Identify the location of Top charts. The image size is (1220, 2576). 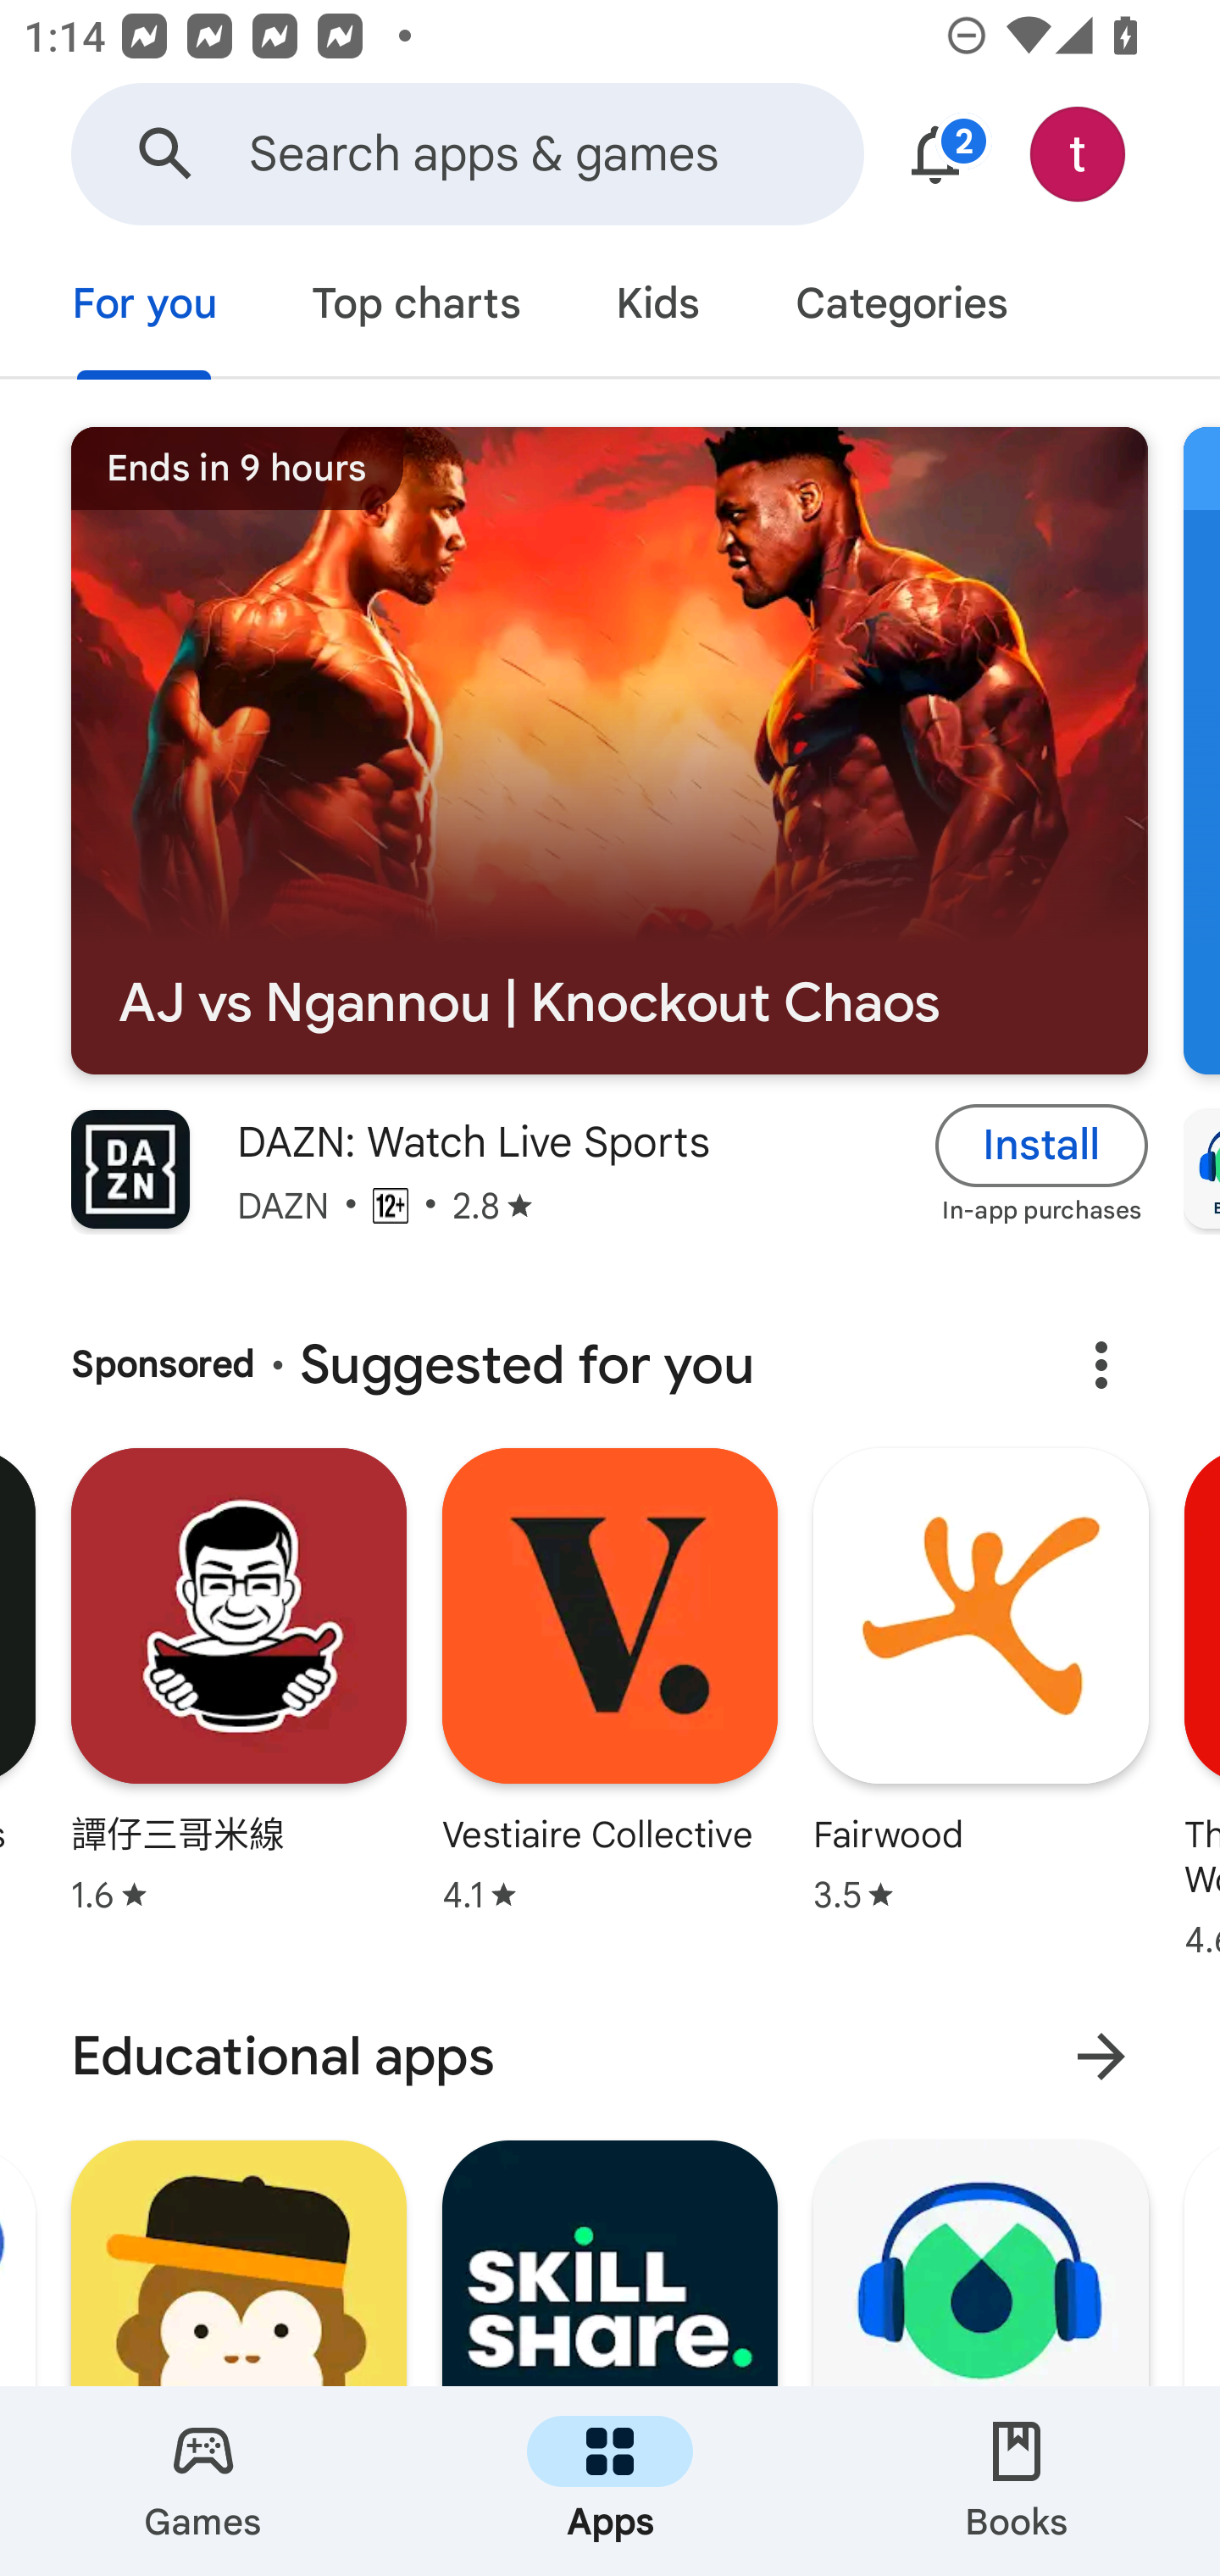
(417, 307).